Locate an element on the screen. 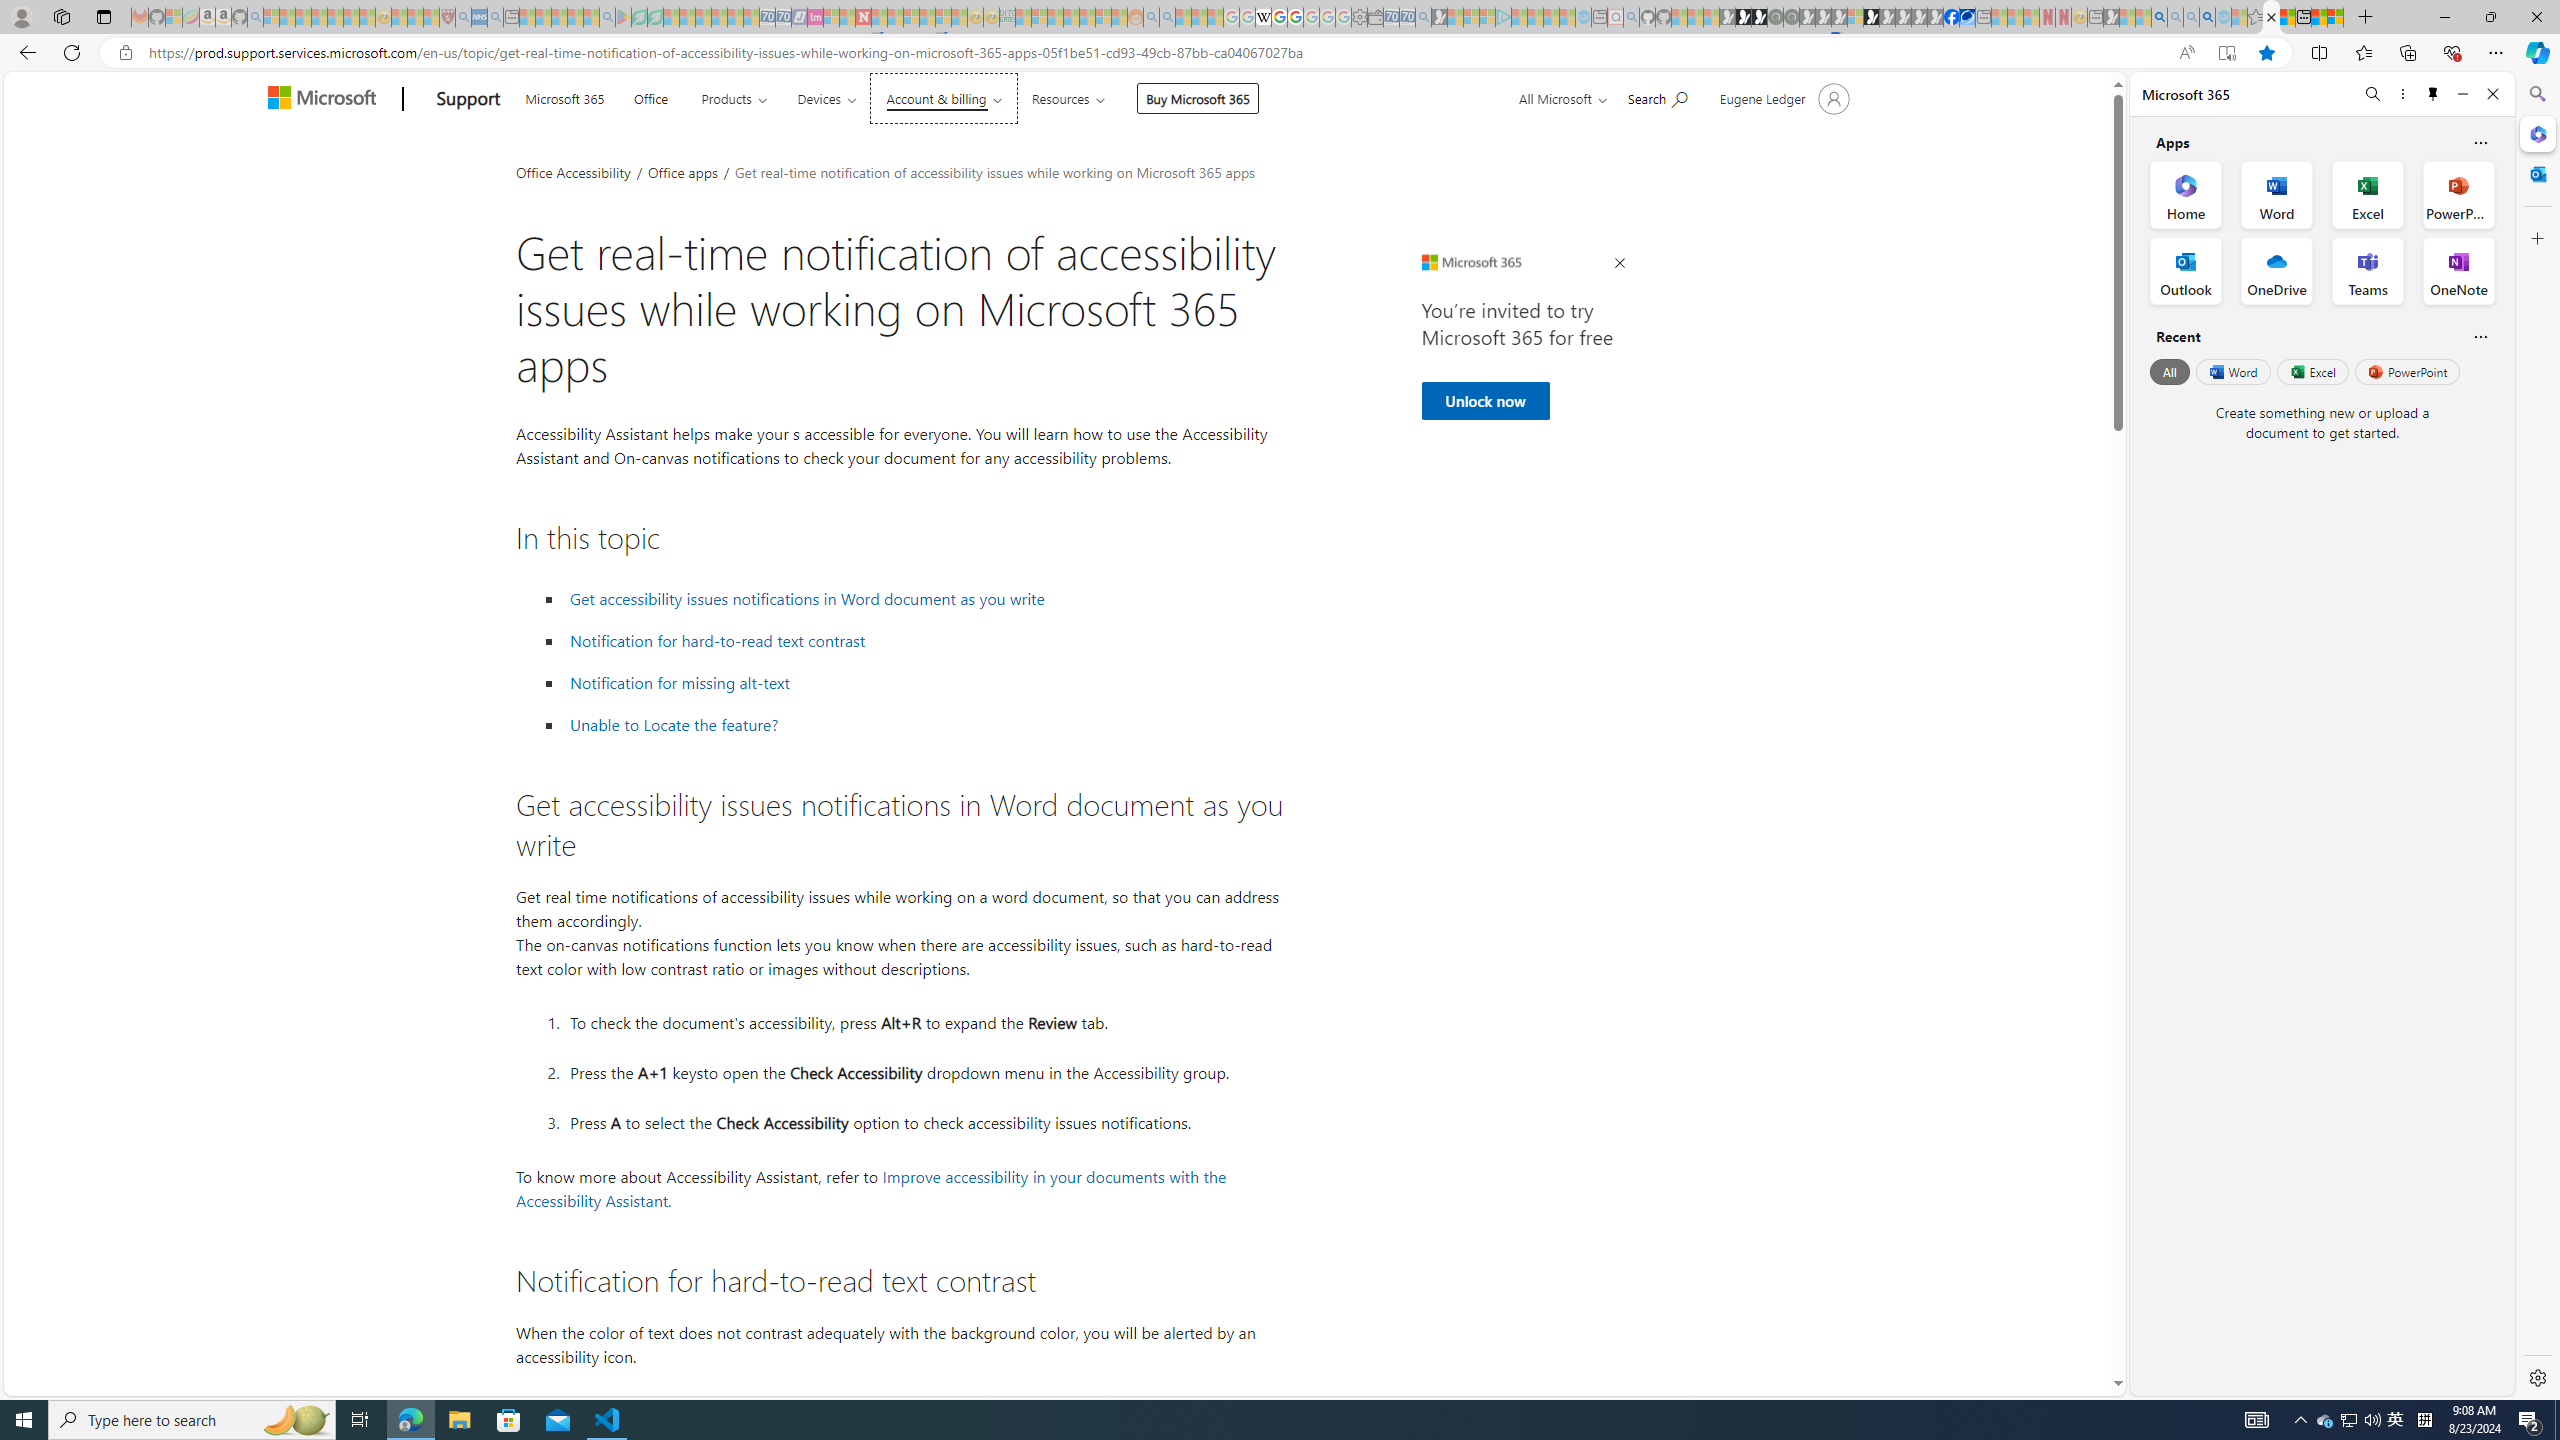 The width and height of the screenshot is (2560, 1440). Cheap Hotels - Save70.com - Sleeping is located at coordinates (783, 17).